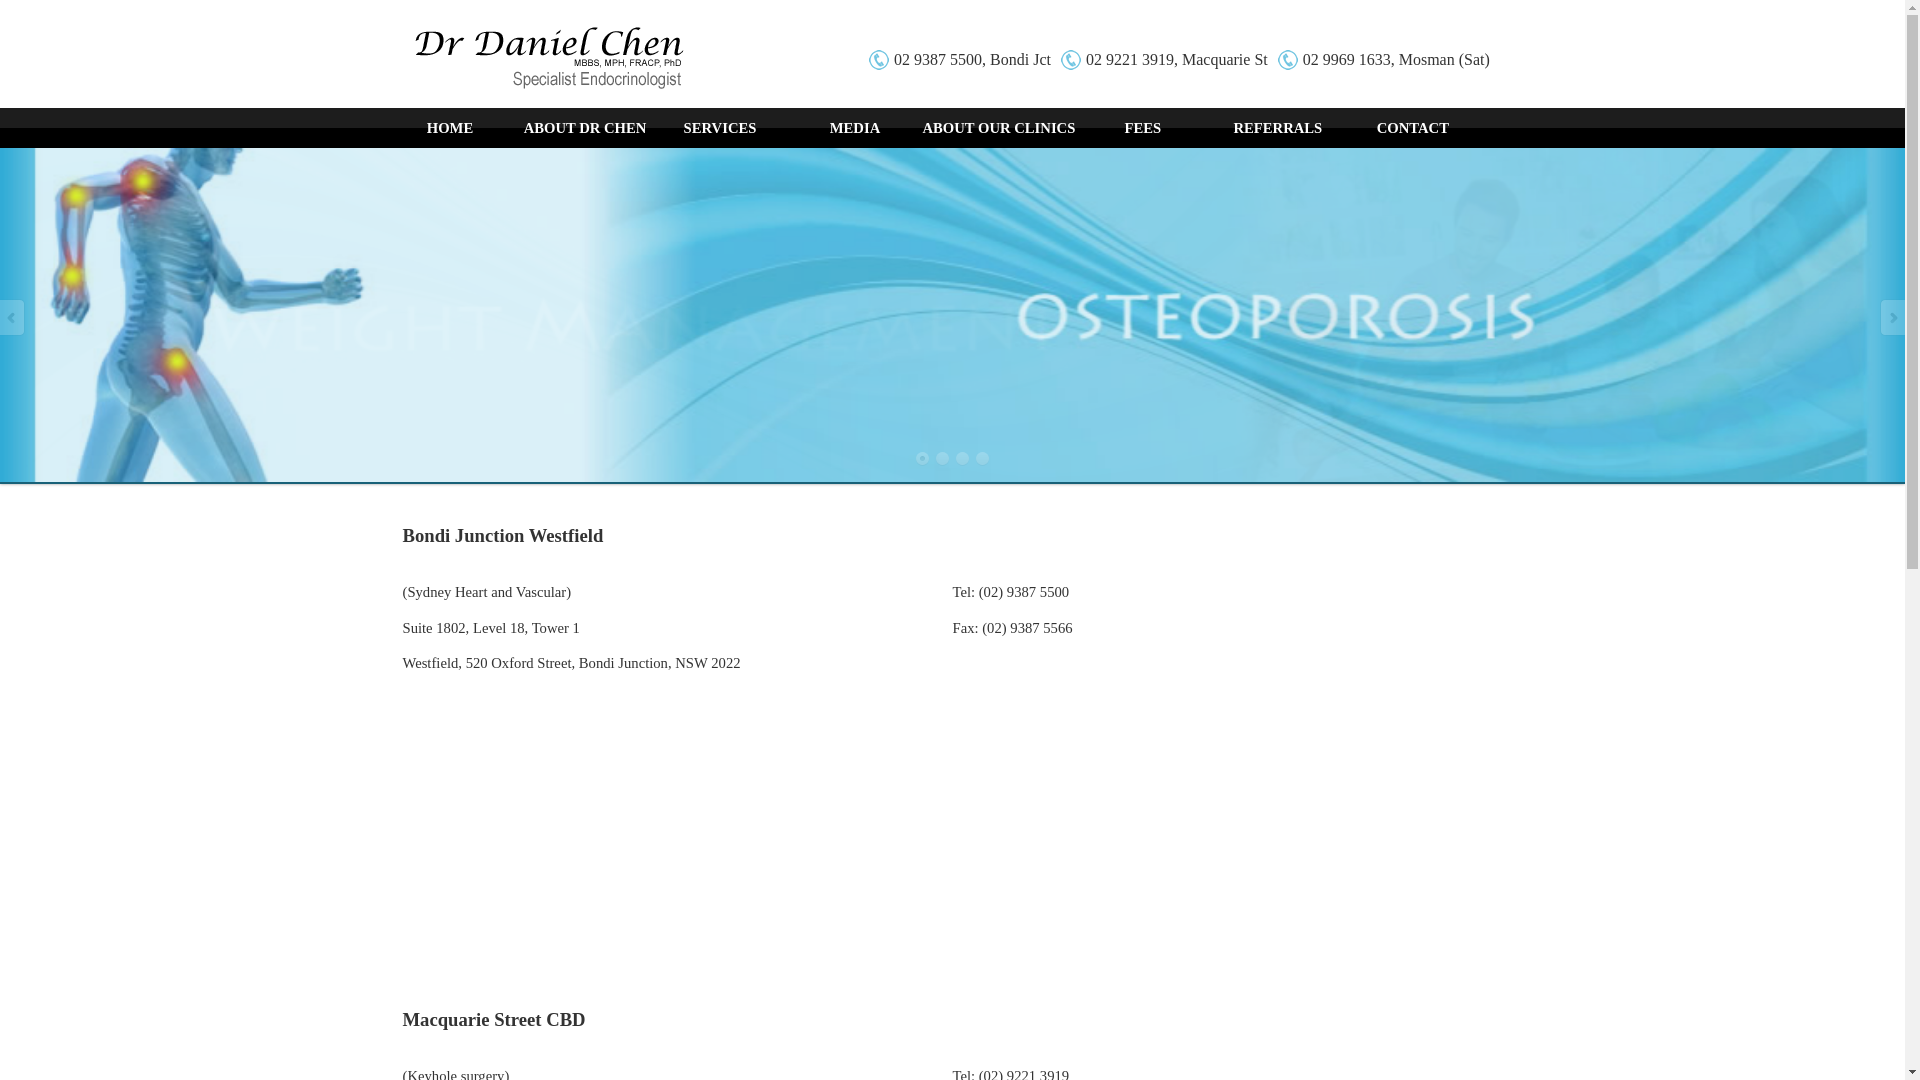 This screenshot has height=1080, width=1920. I want to click on 1, so click(923, 459).